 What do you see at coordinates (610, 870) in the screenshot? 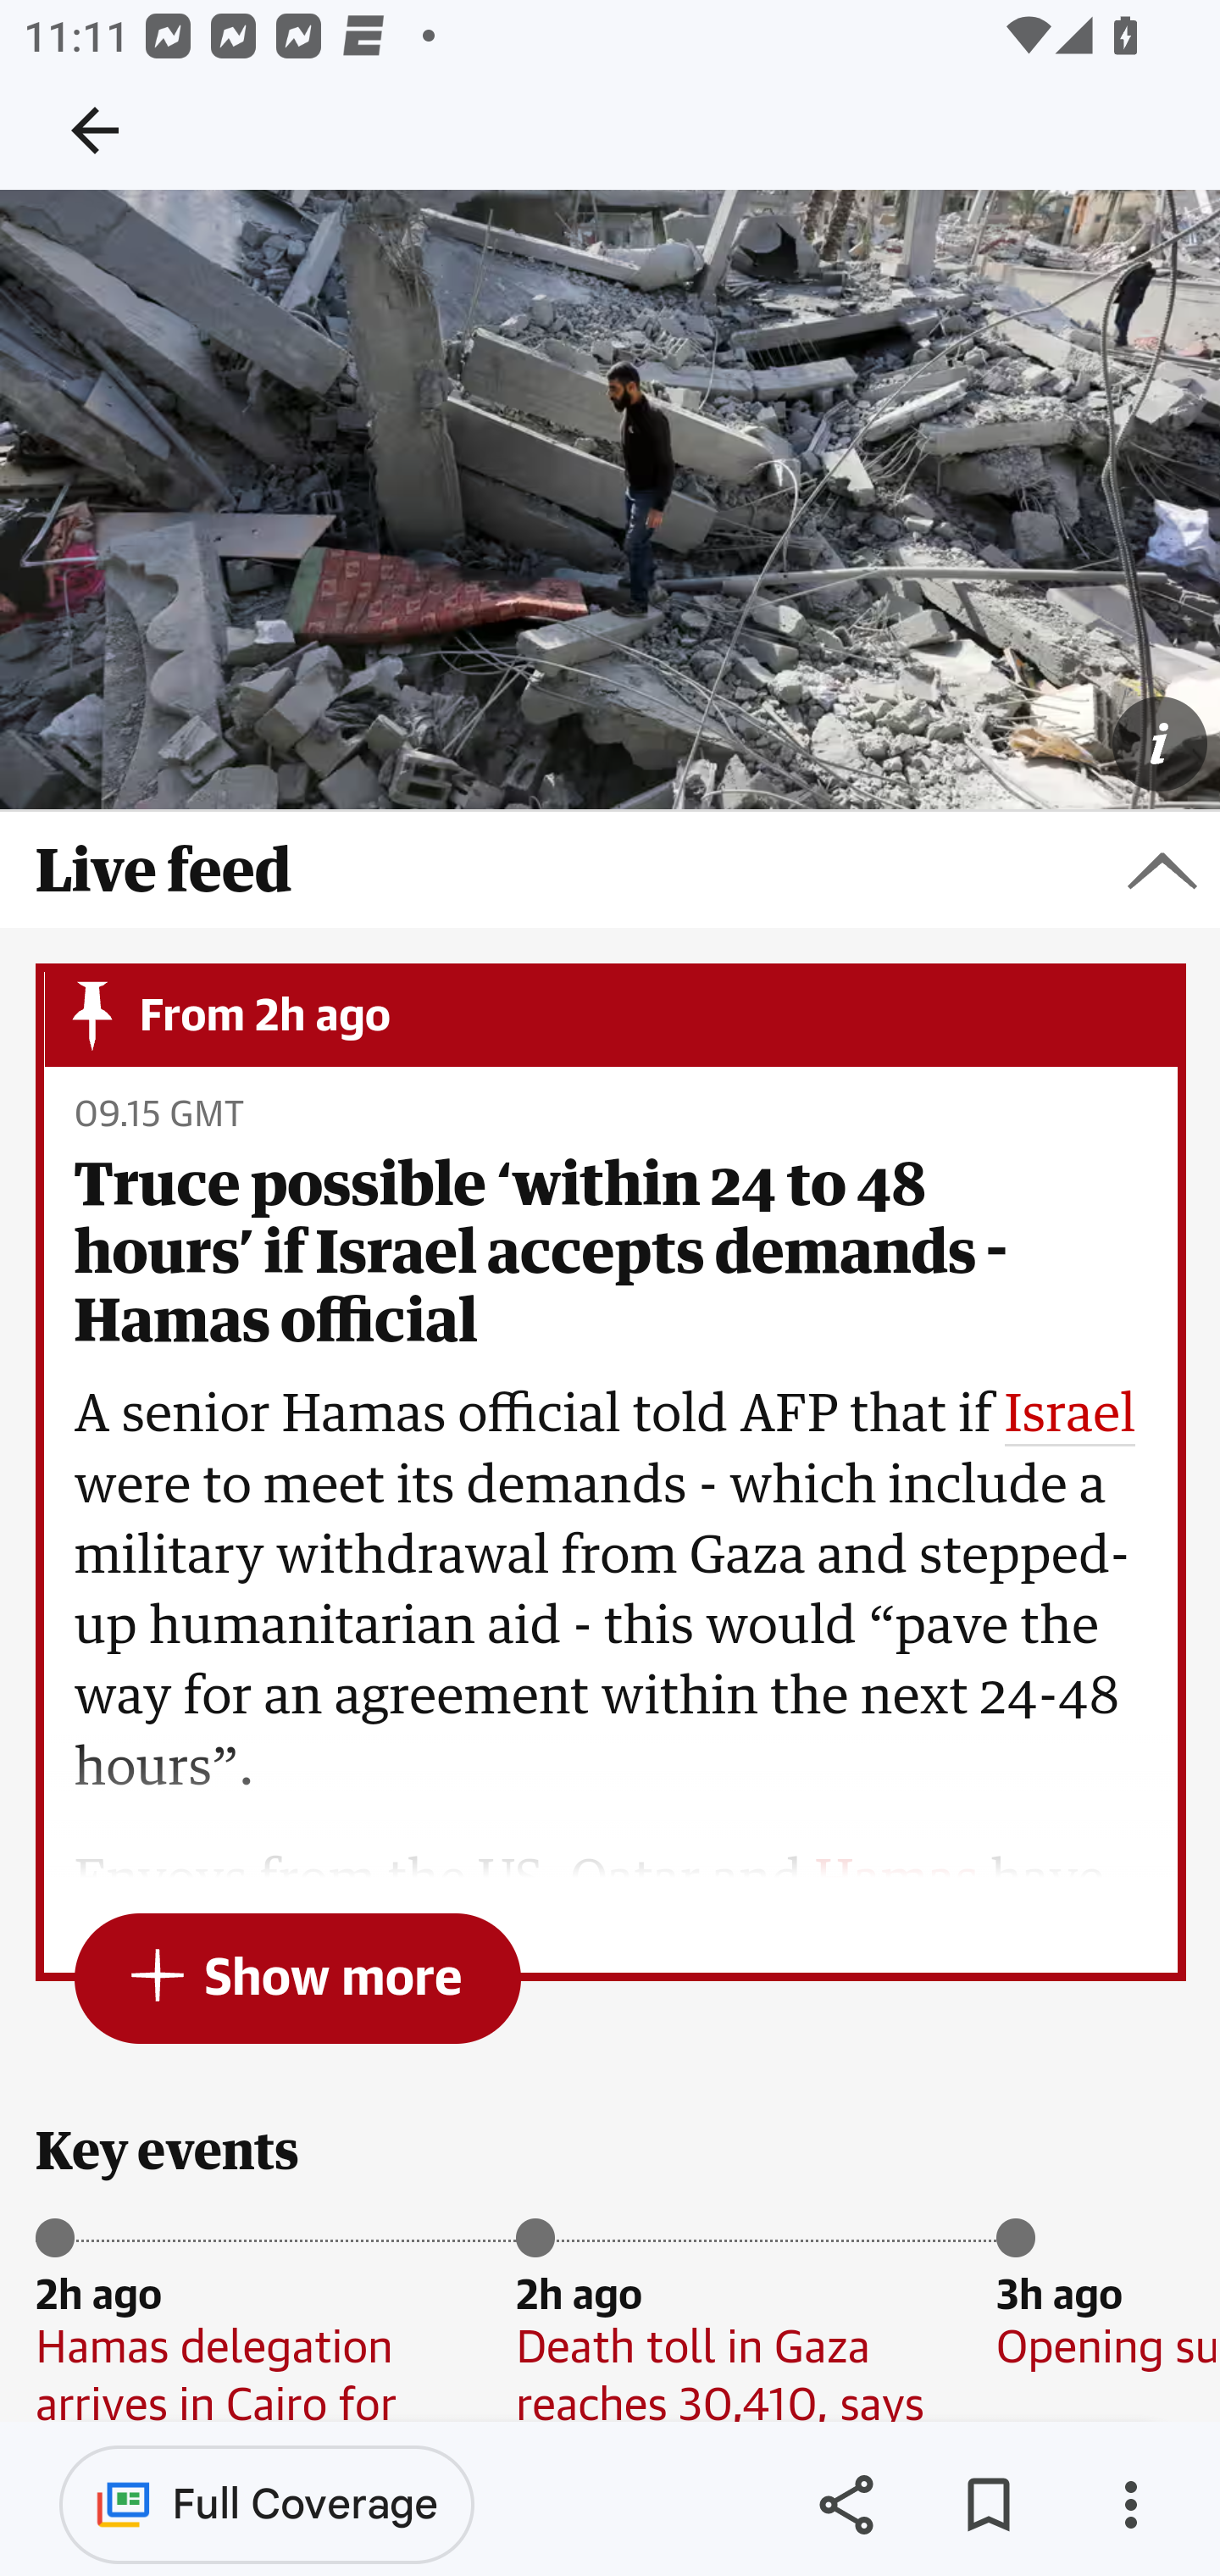
I see `Live feed` at bounding box center [610, 870].